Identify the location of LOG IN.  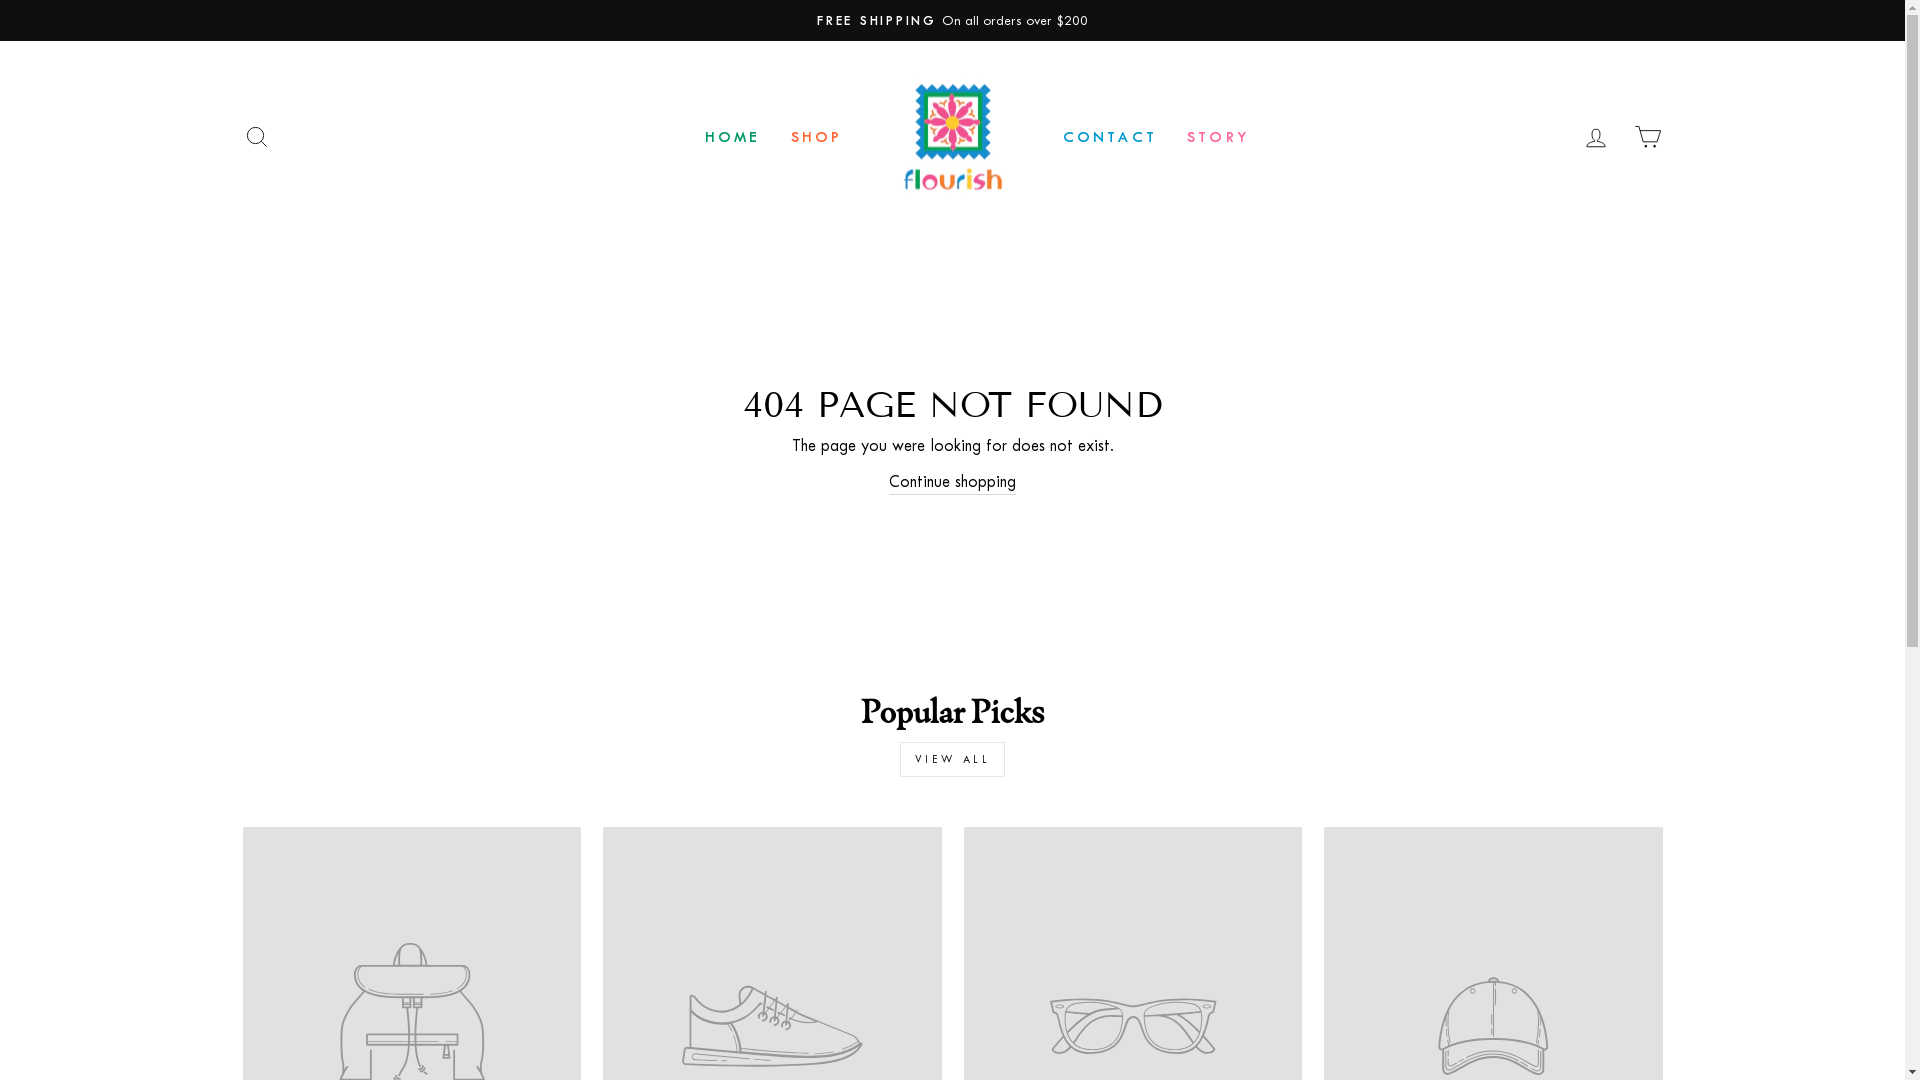
(1596, 136).